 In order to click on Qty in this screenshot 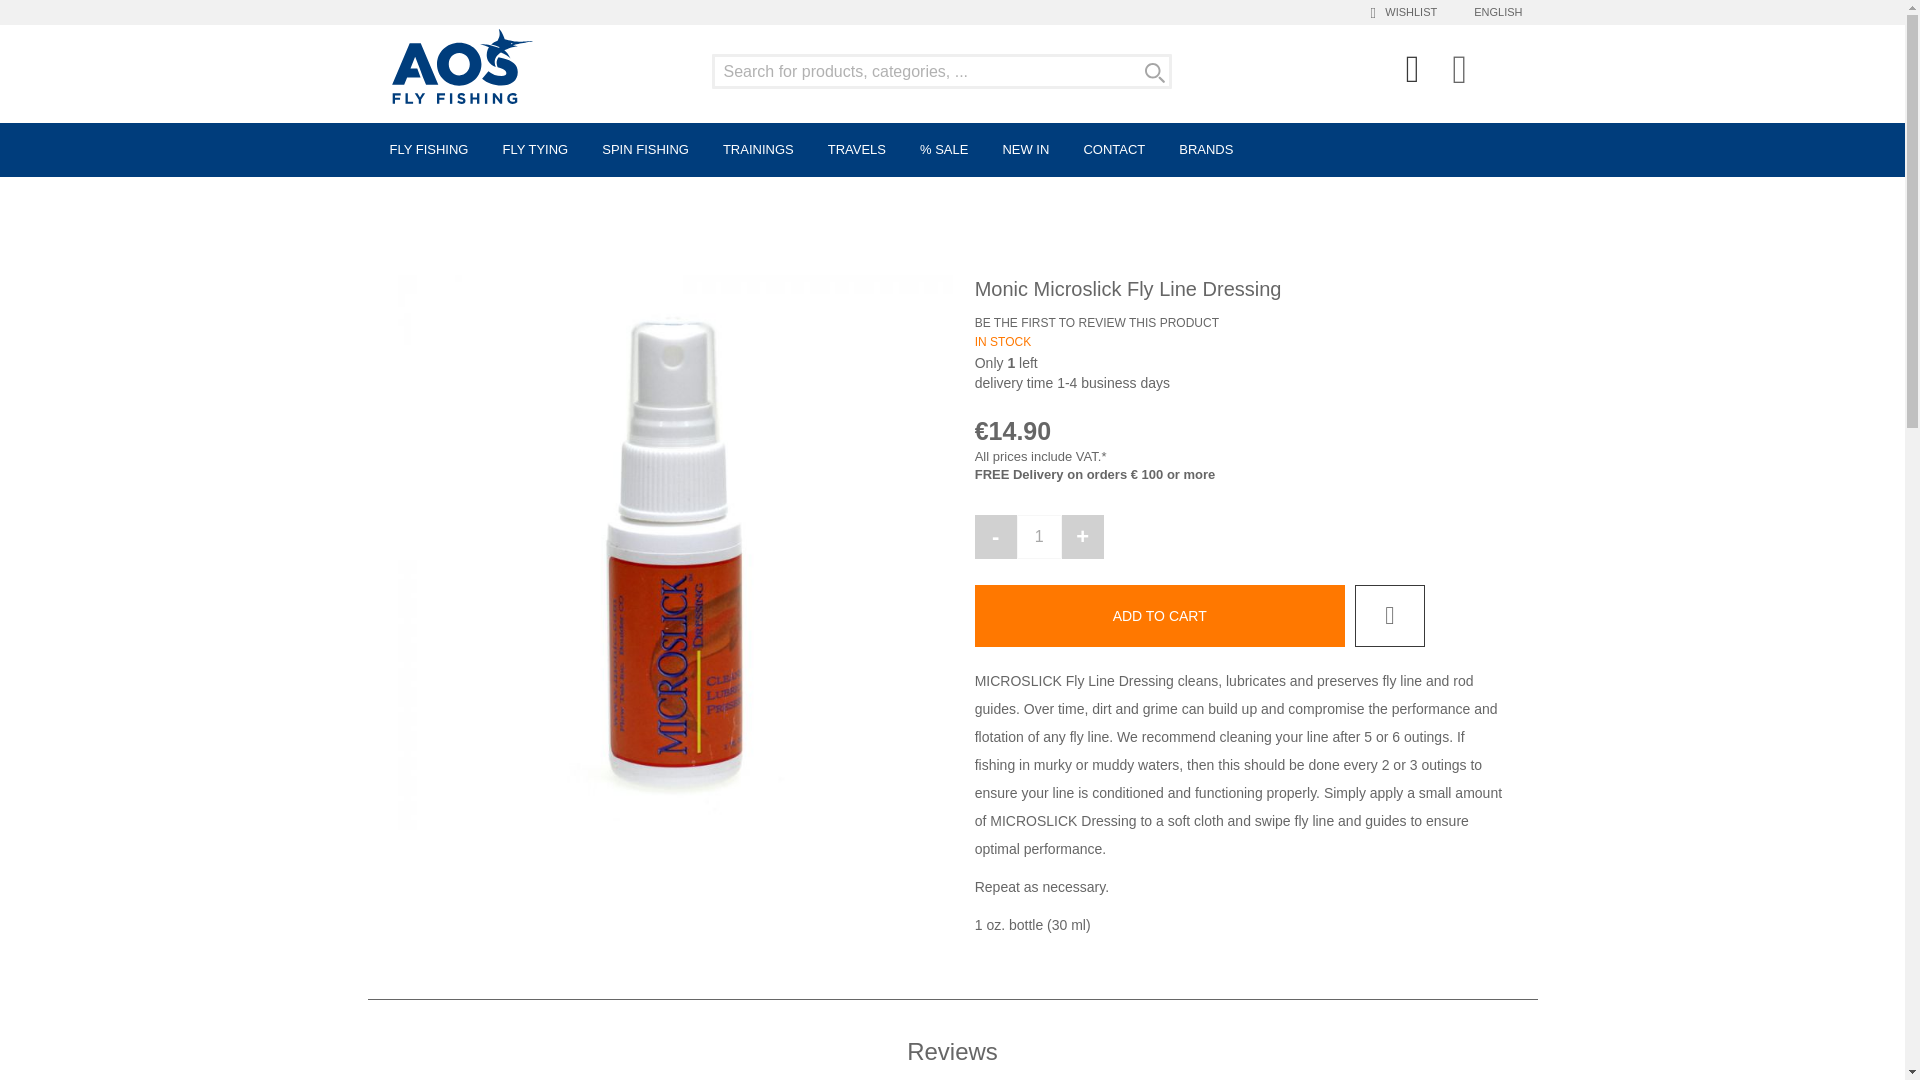, I will do `click(1039, 537)`.